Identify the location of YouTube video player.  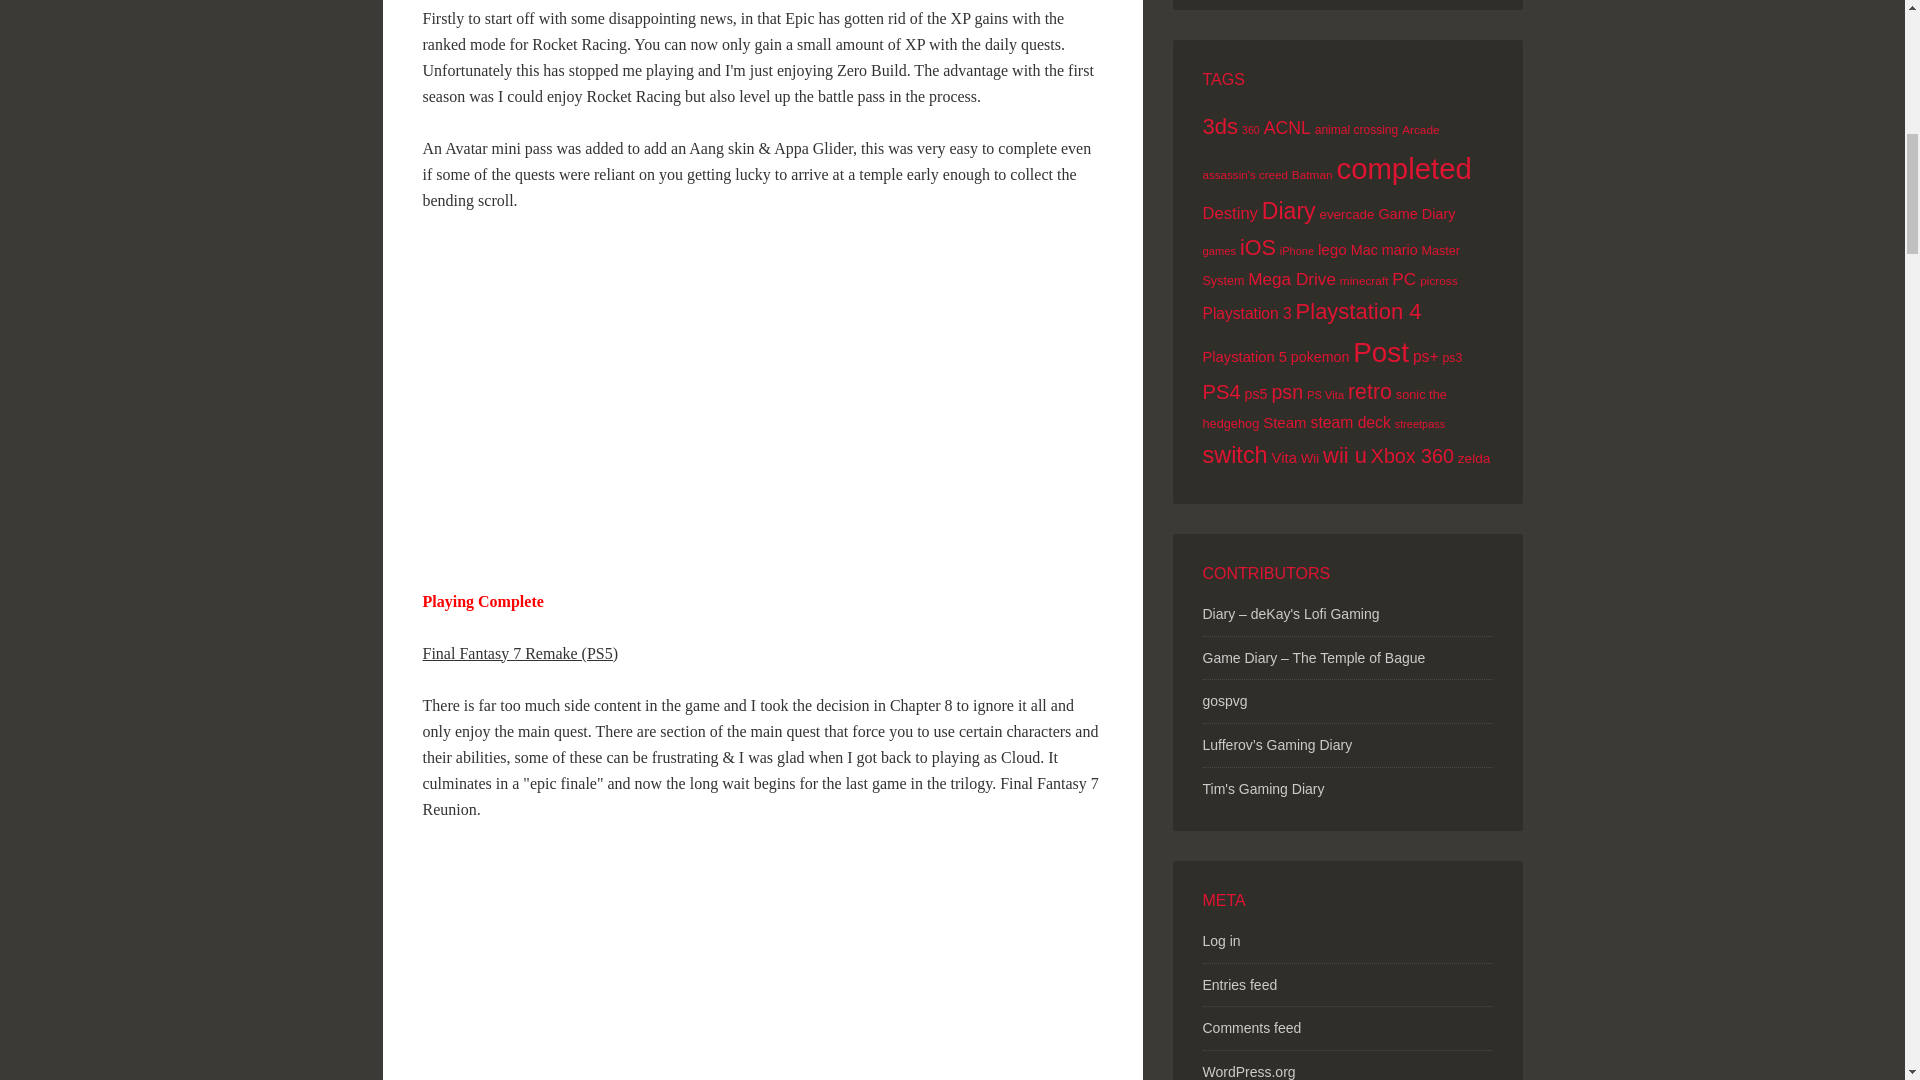
(702, 964).